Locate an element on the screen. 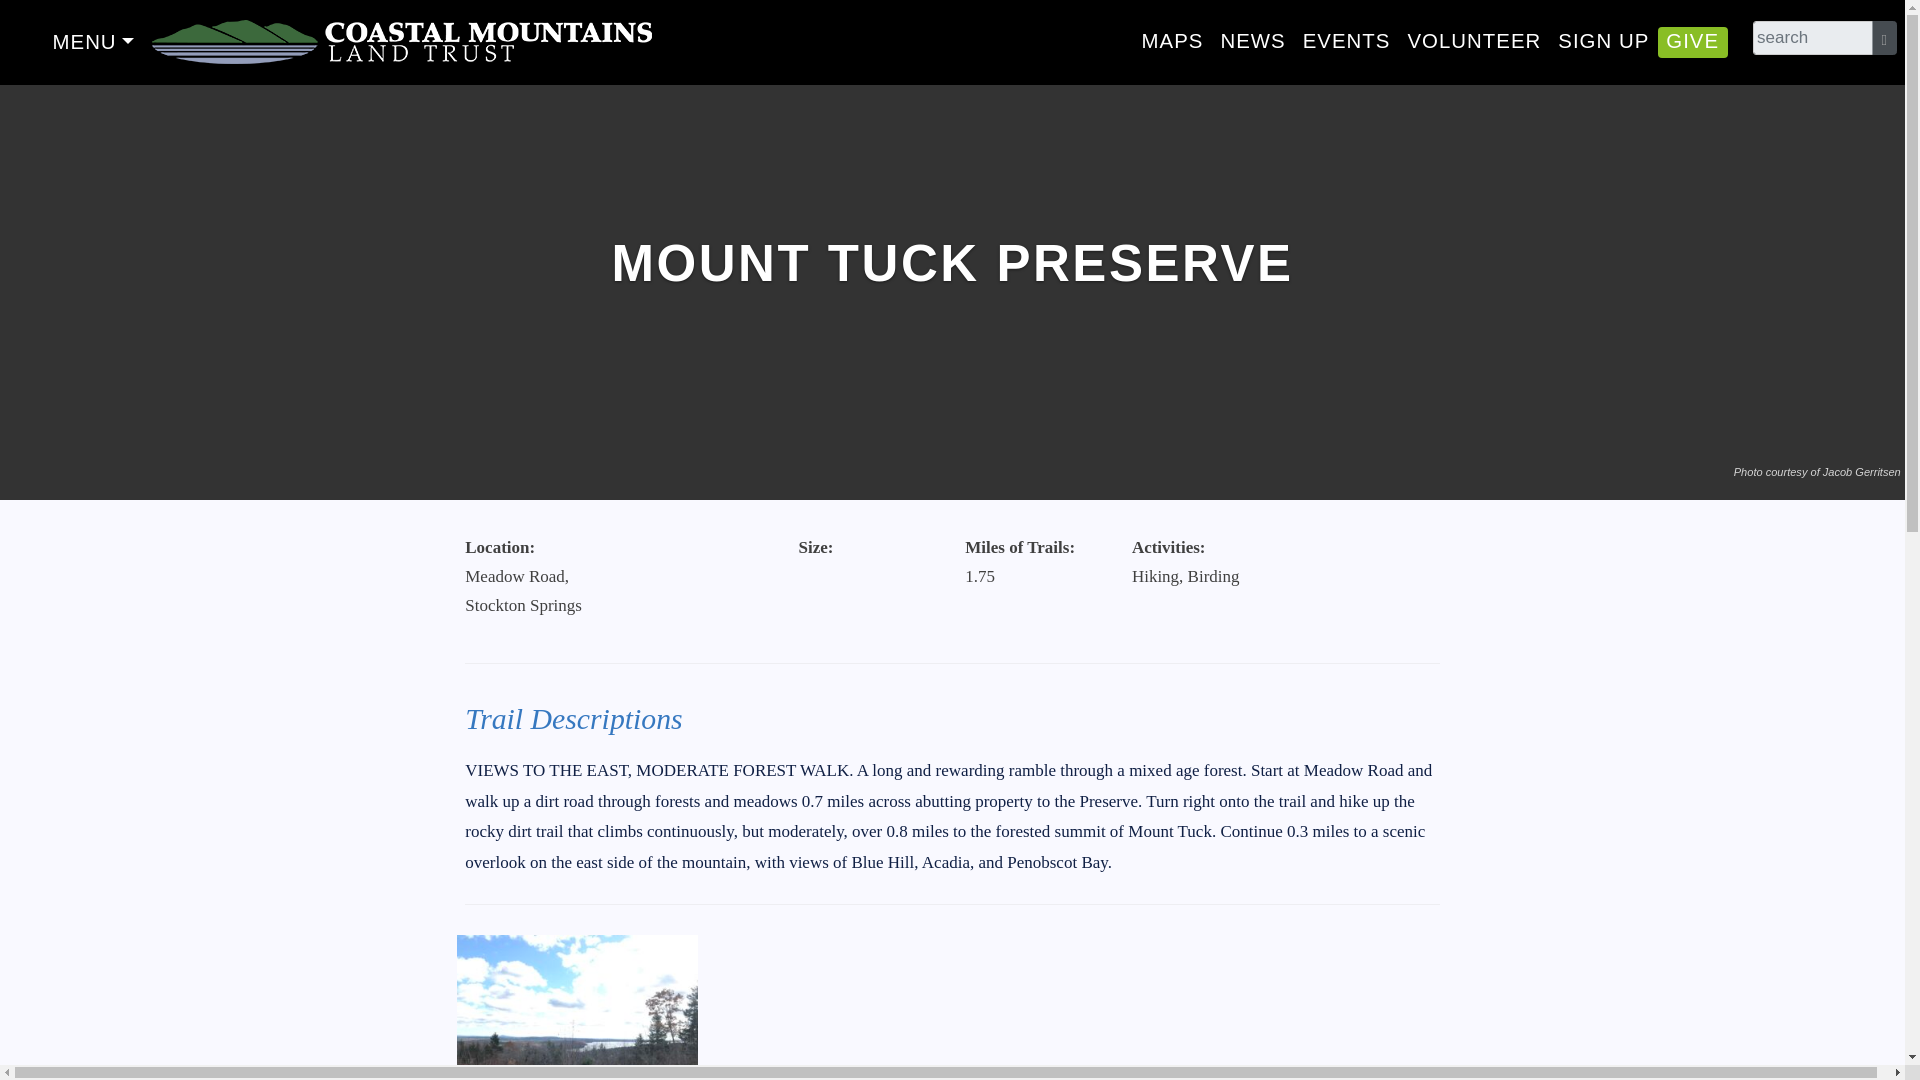 The width and height of the screenshot is (1920, 1080). SIGN UP is located at coordinates (1604, 40).